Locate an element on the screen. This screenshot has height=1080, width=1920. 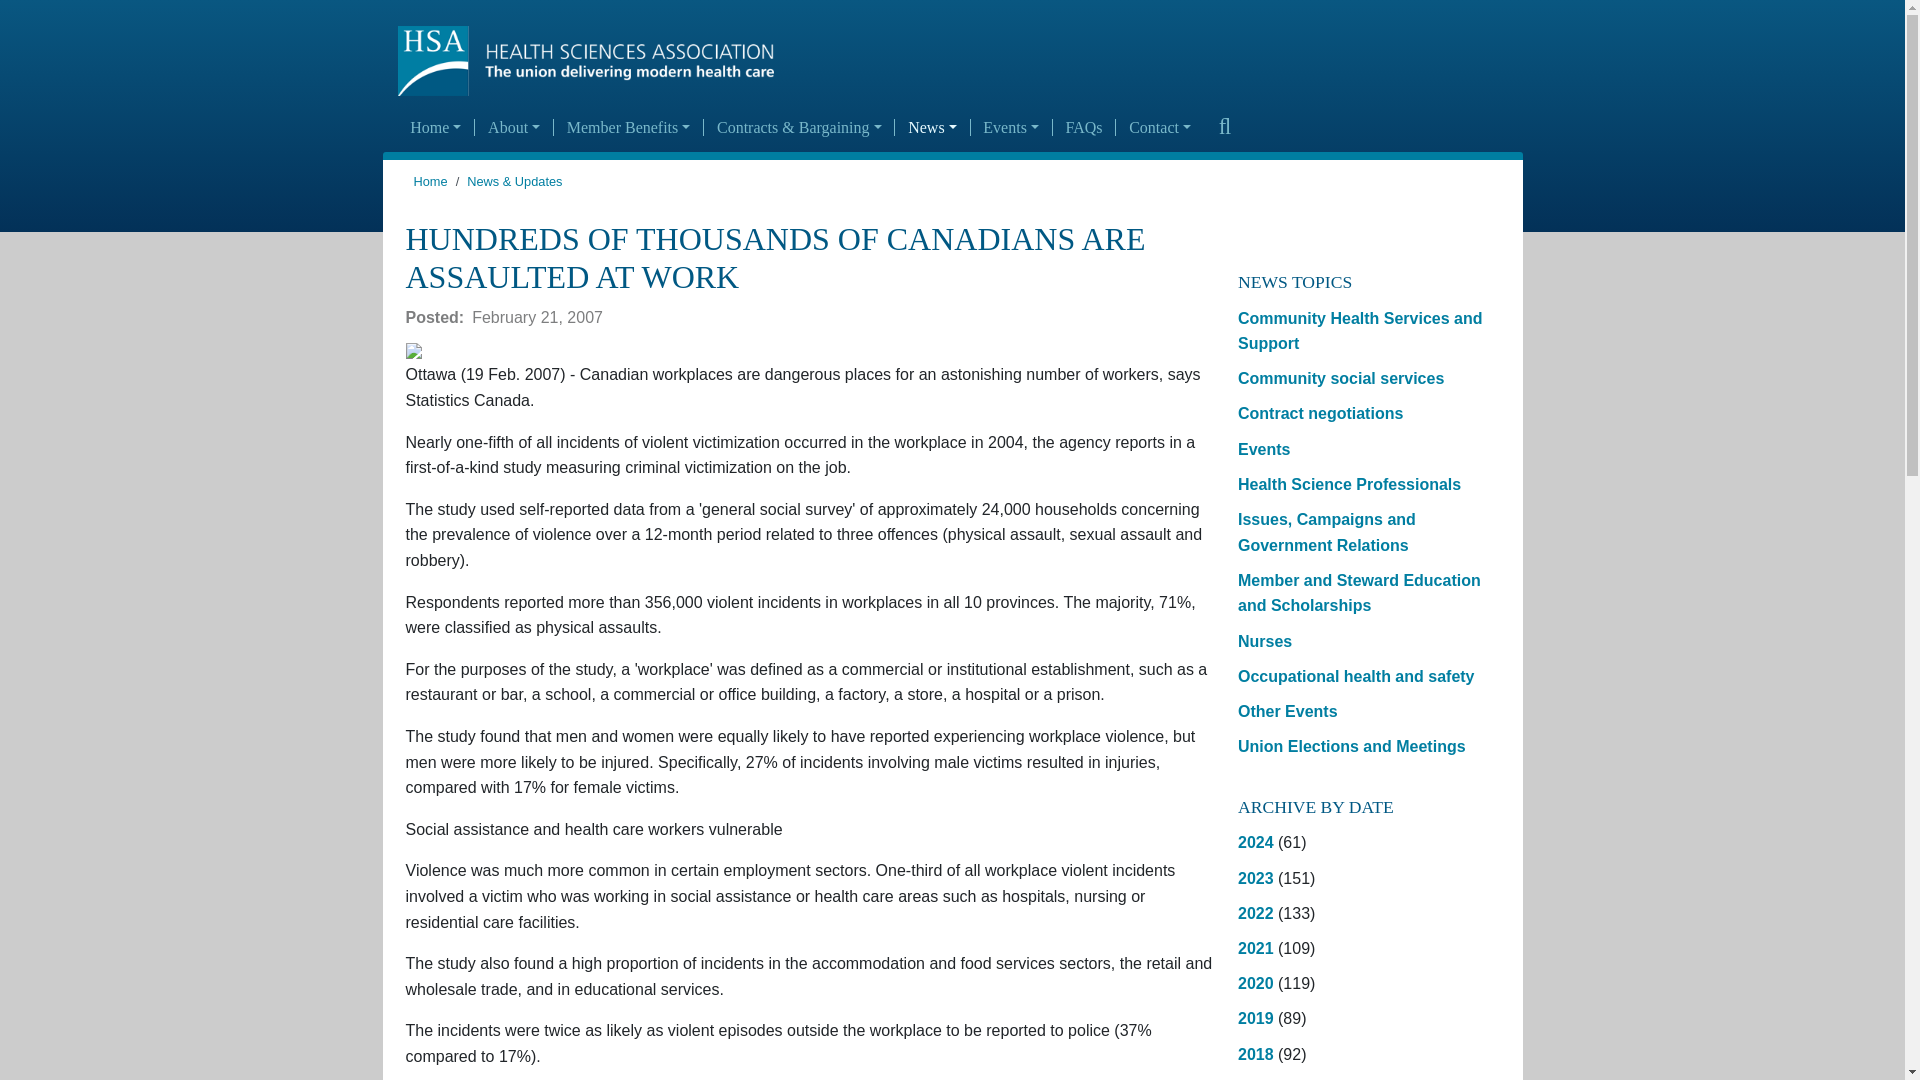
Home is located at coordinates (436, 128).